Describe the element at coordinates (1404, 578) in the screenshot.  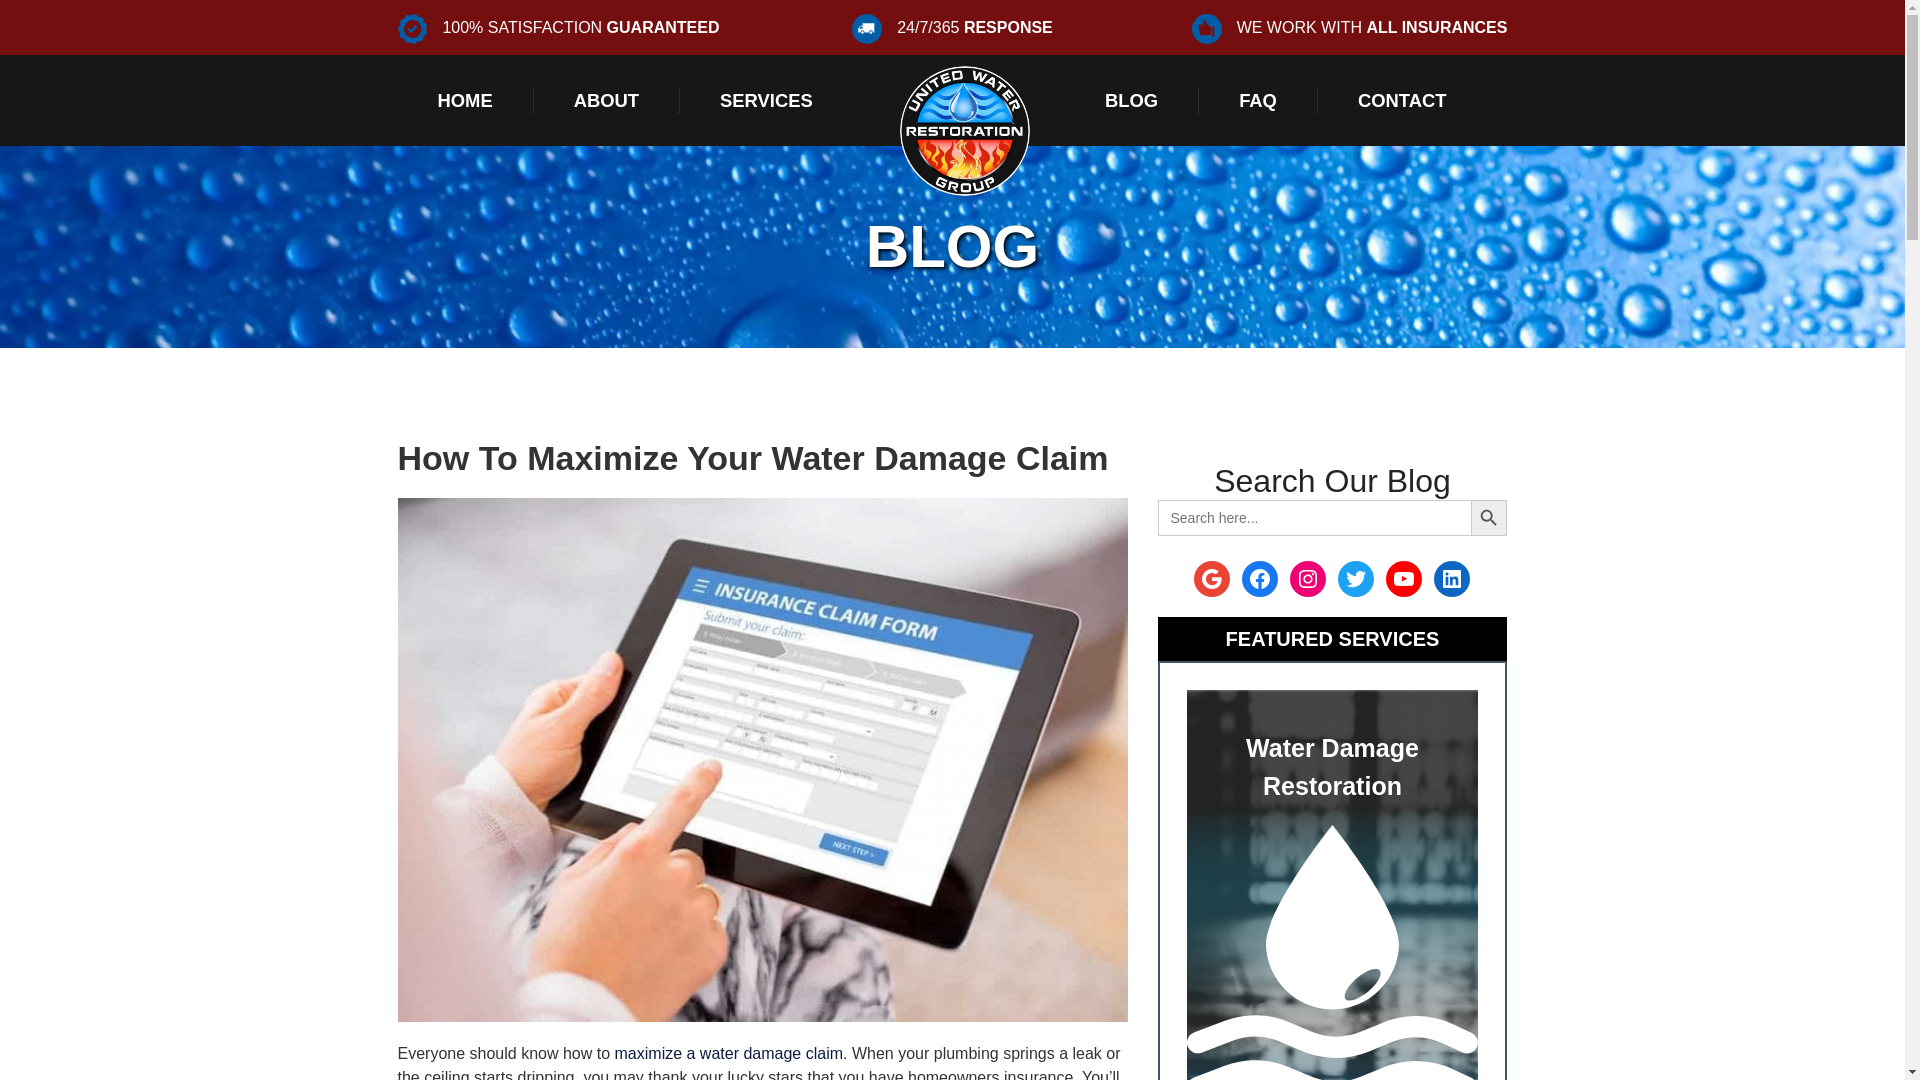
I see `YouTube` at that location.